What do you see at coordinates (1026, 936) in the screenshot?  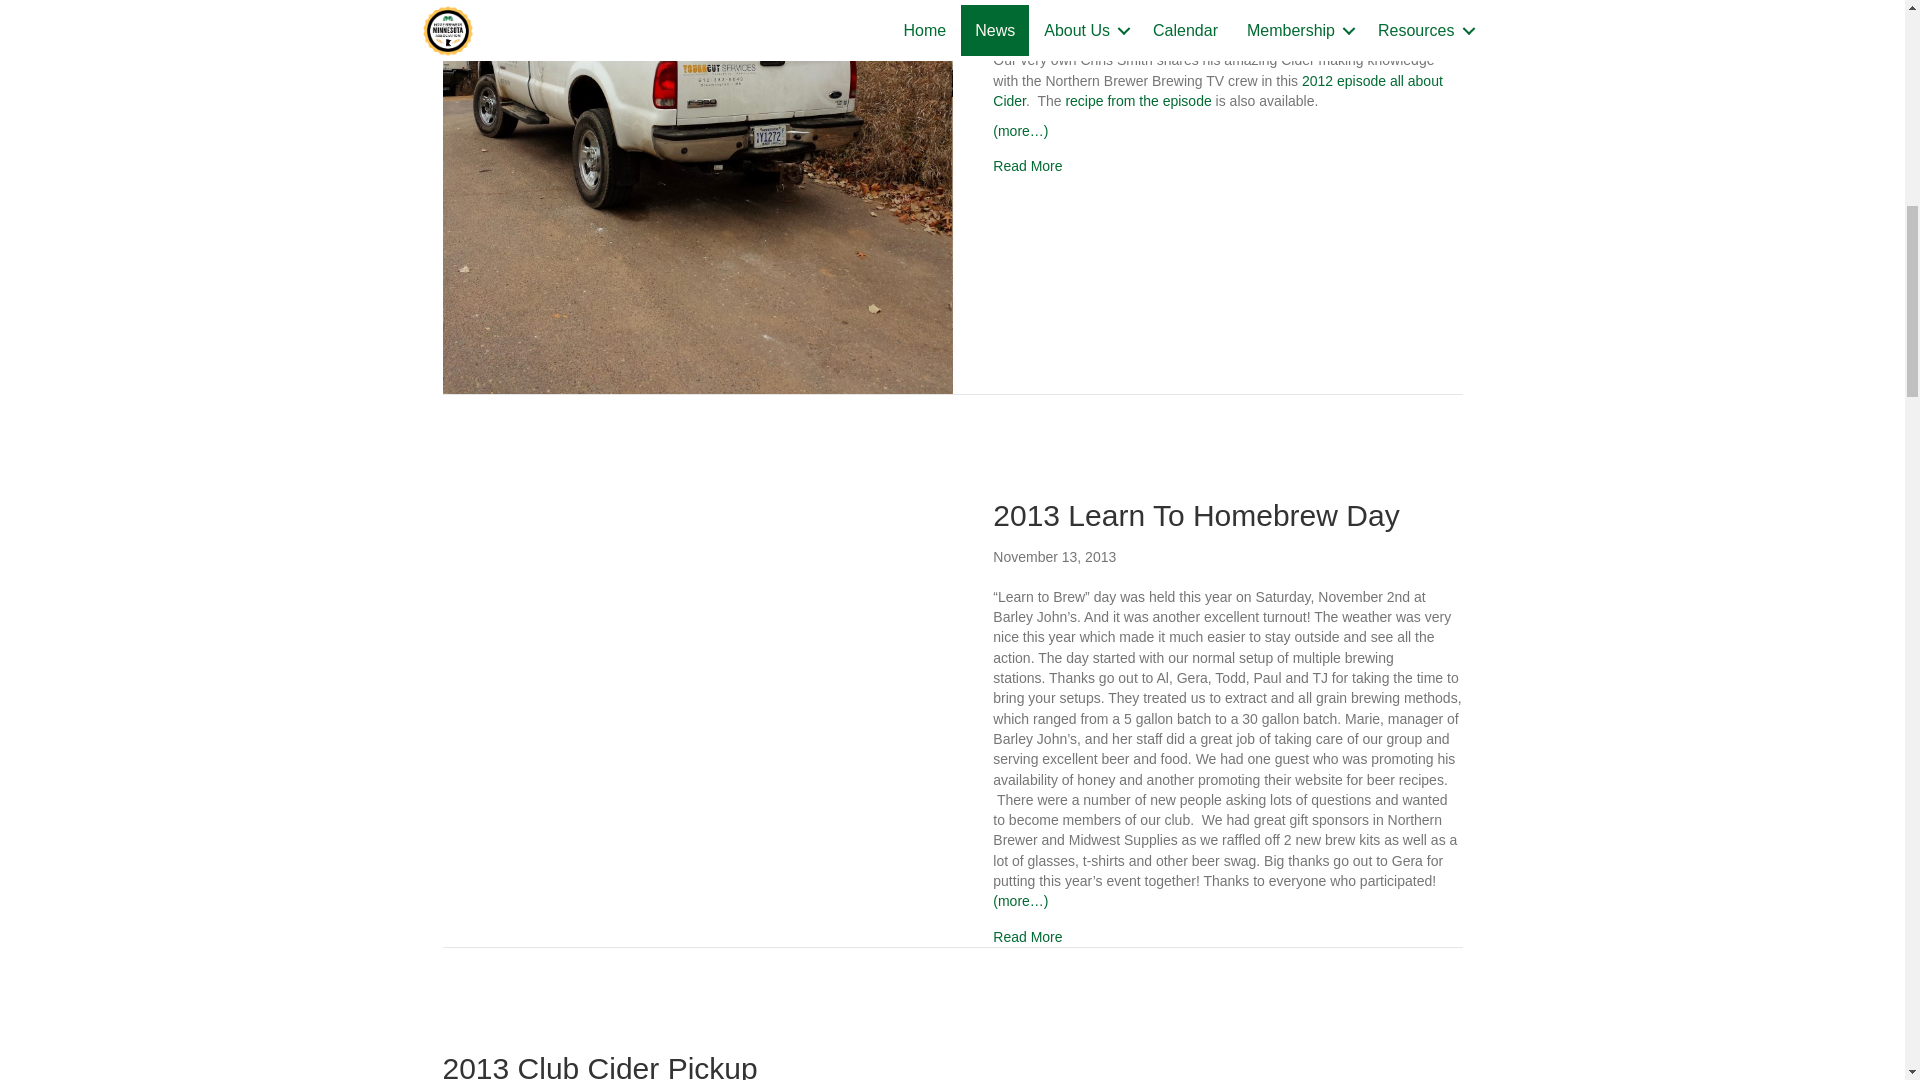 I see `Read More` at bounding box center [1026, 936].